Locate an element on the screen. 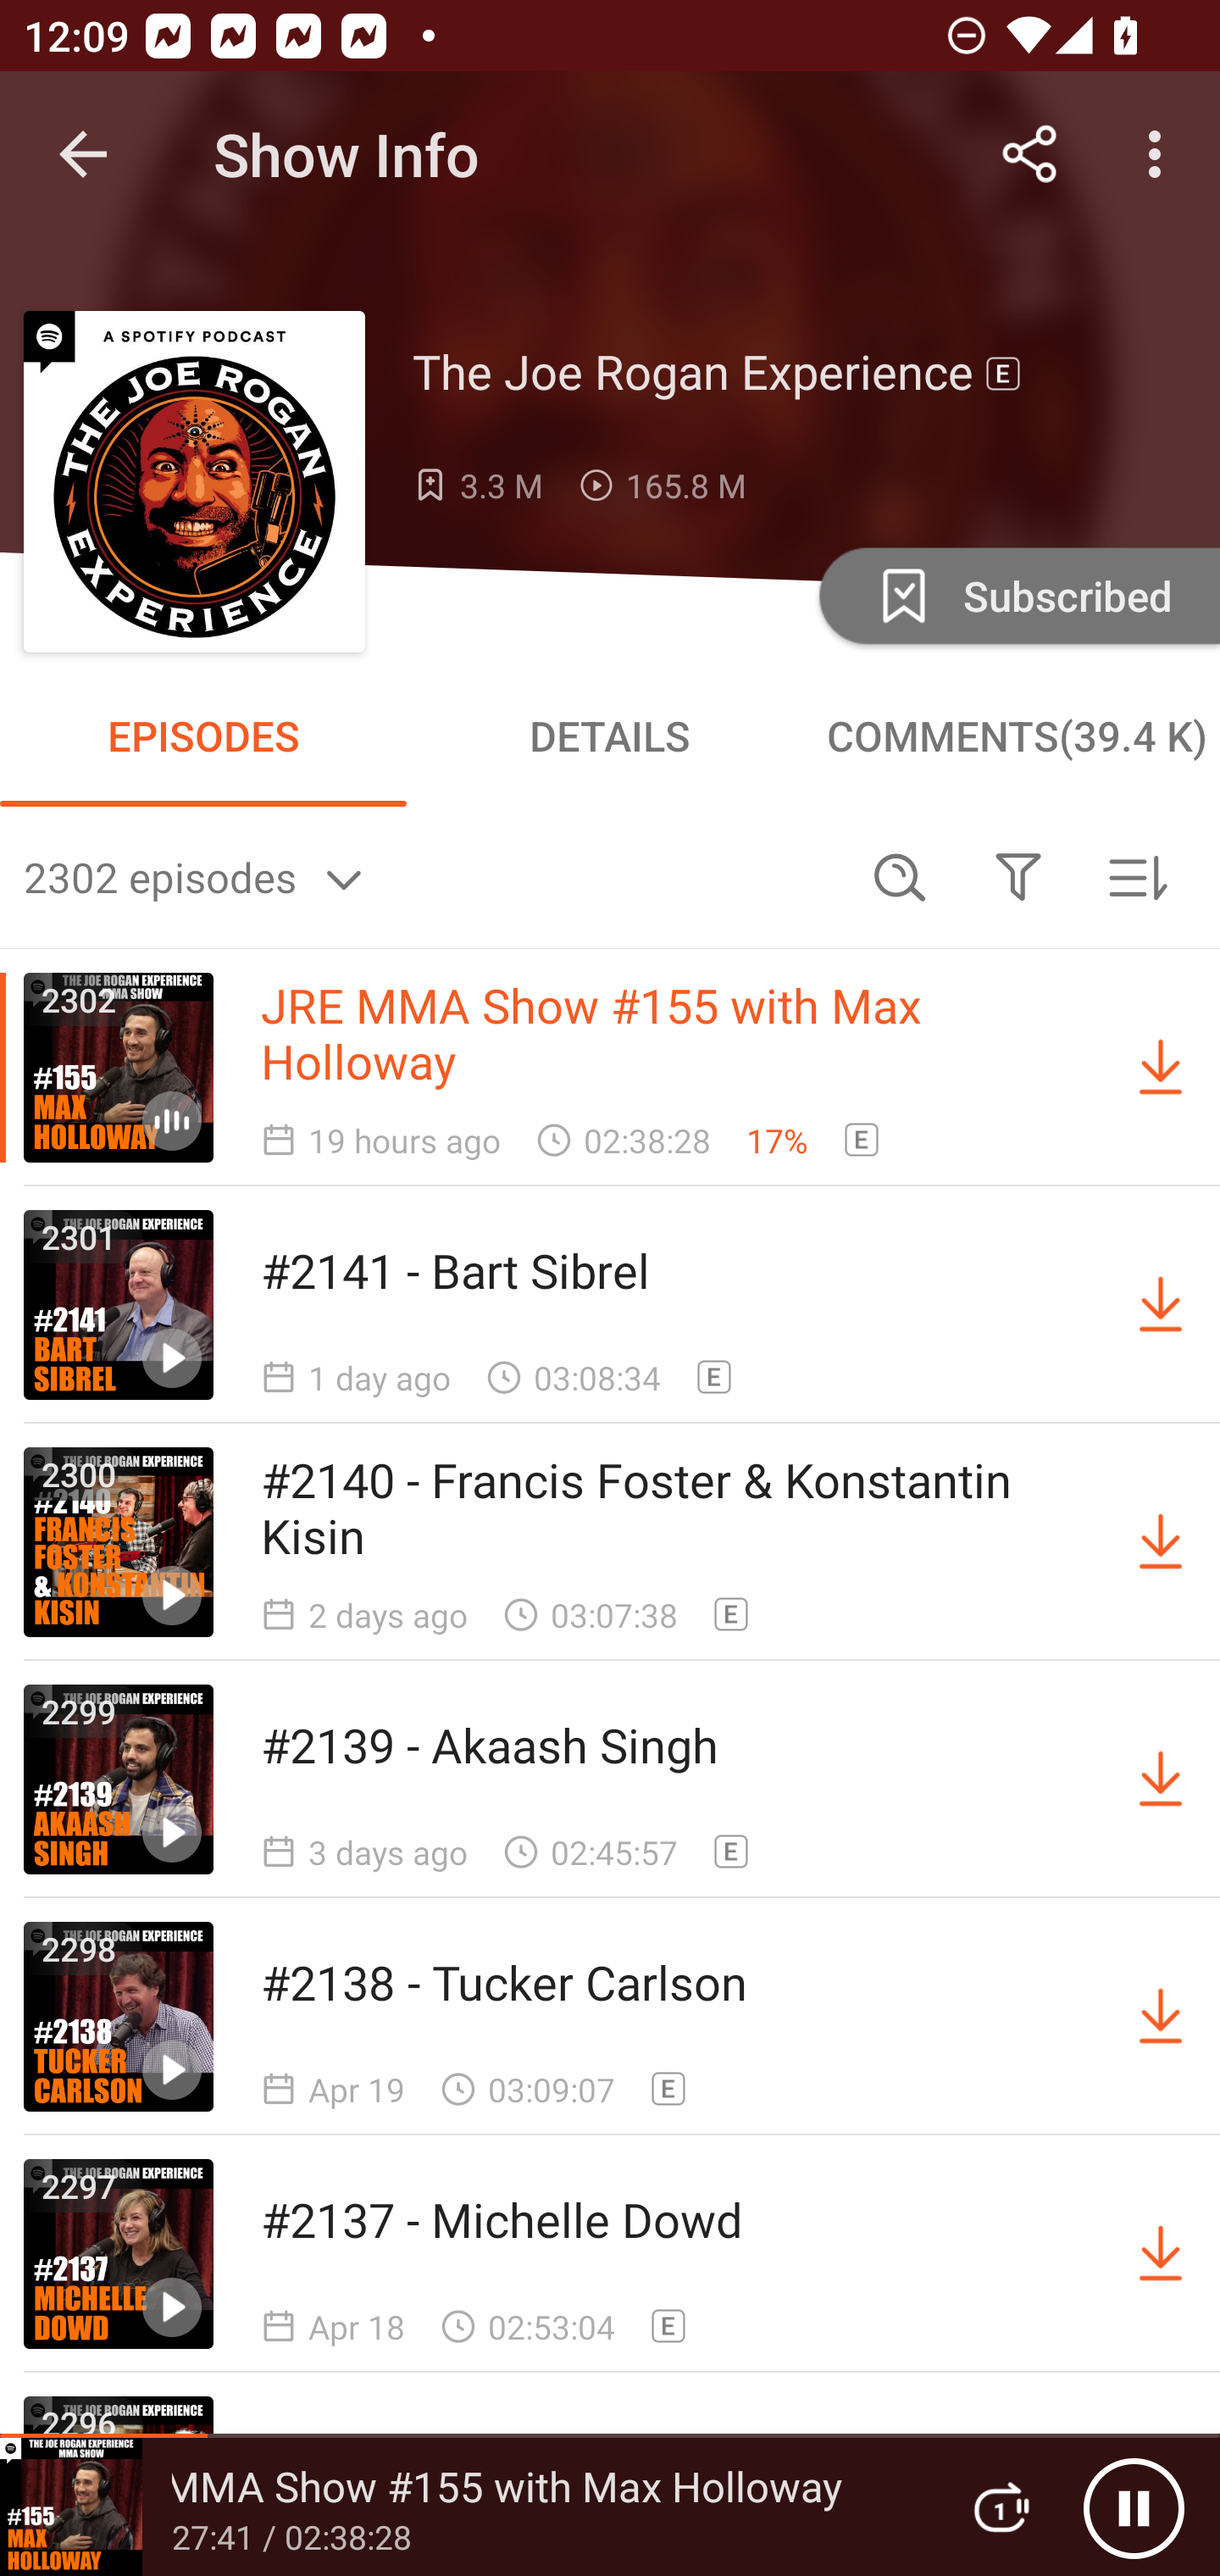 This screenshot has width=1220, height=2576. Download is located at coordinates (1161, 1068).